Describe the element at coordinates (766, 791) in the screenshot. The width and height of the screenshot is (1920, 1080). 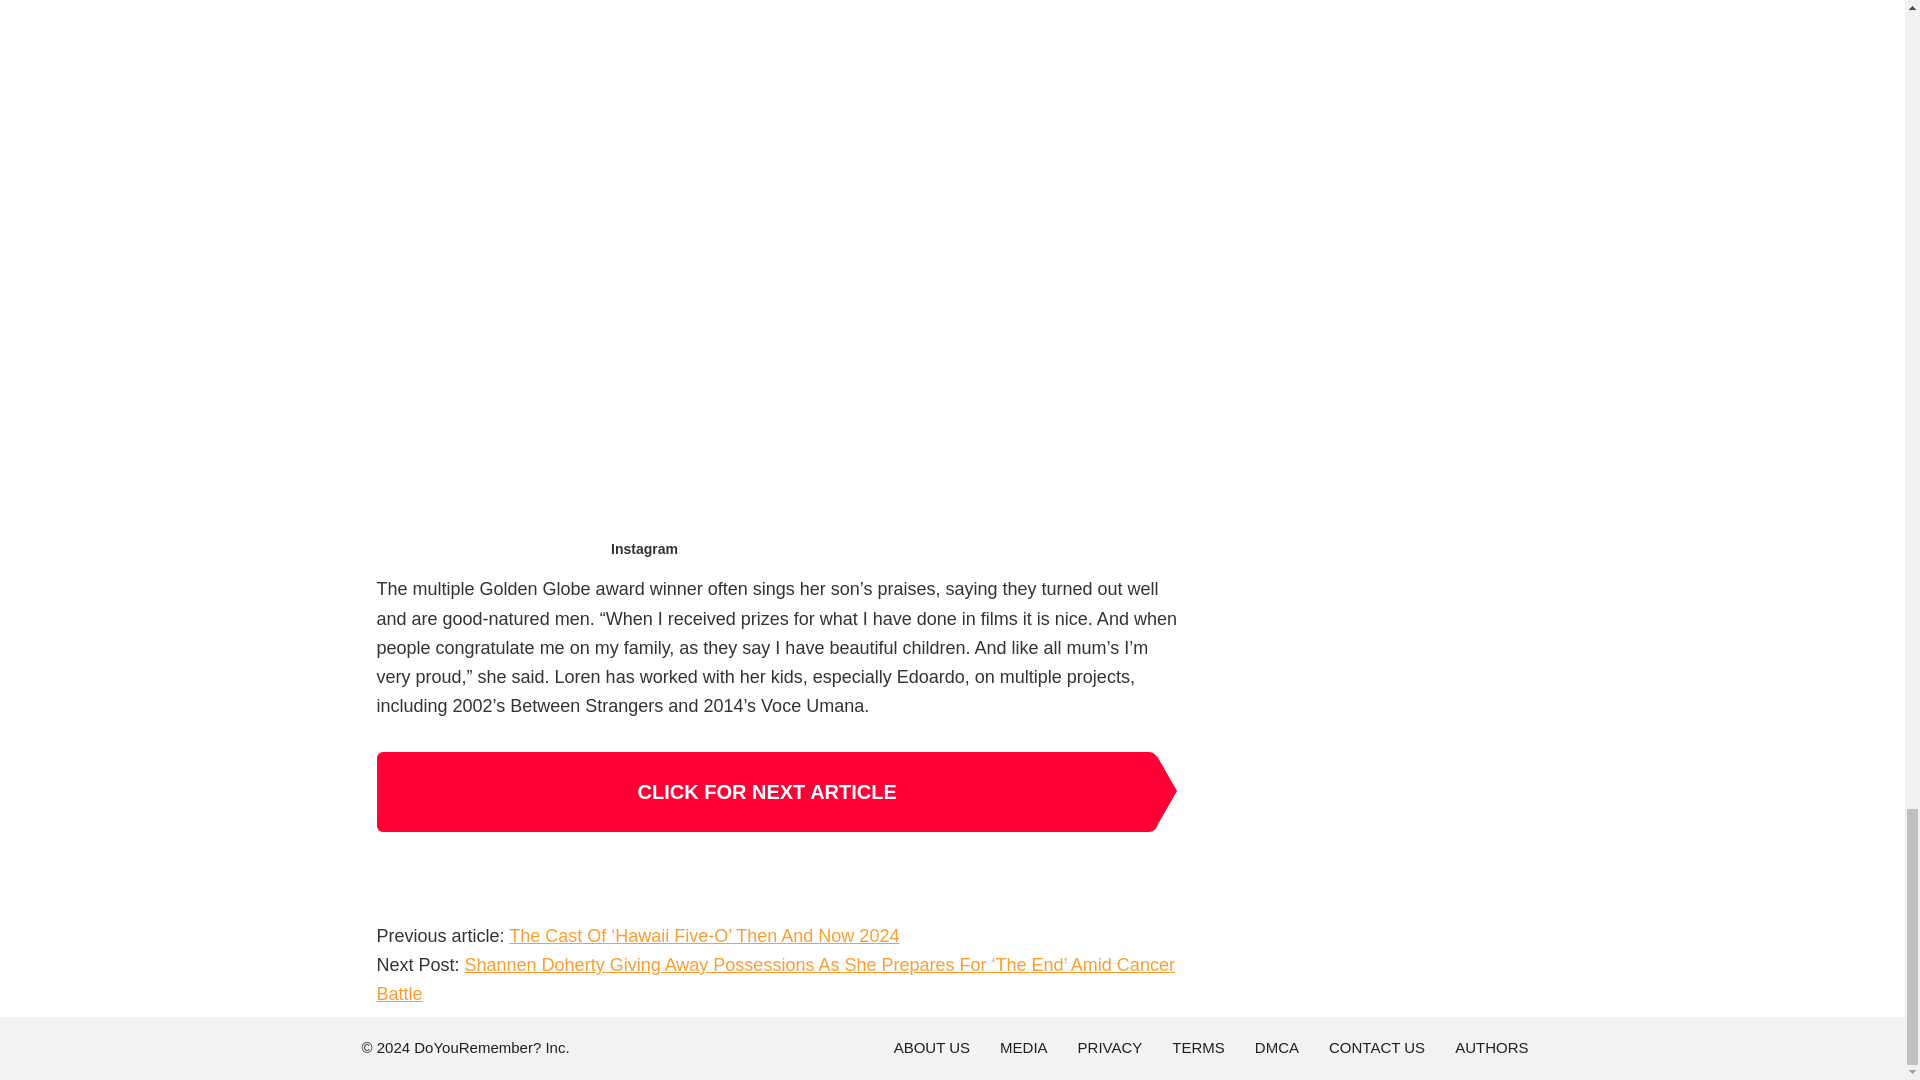
I see `CLICK FOR NEXT ARTICLE` at that location.